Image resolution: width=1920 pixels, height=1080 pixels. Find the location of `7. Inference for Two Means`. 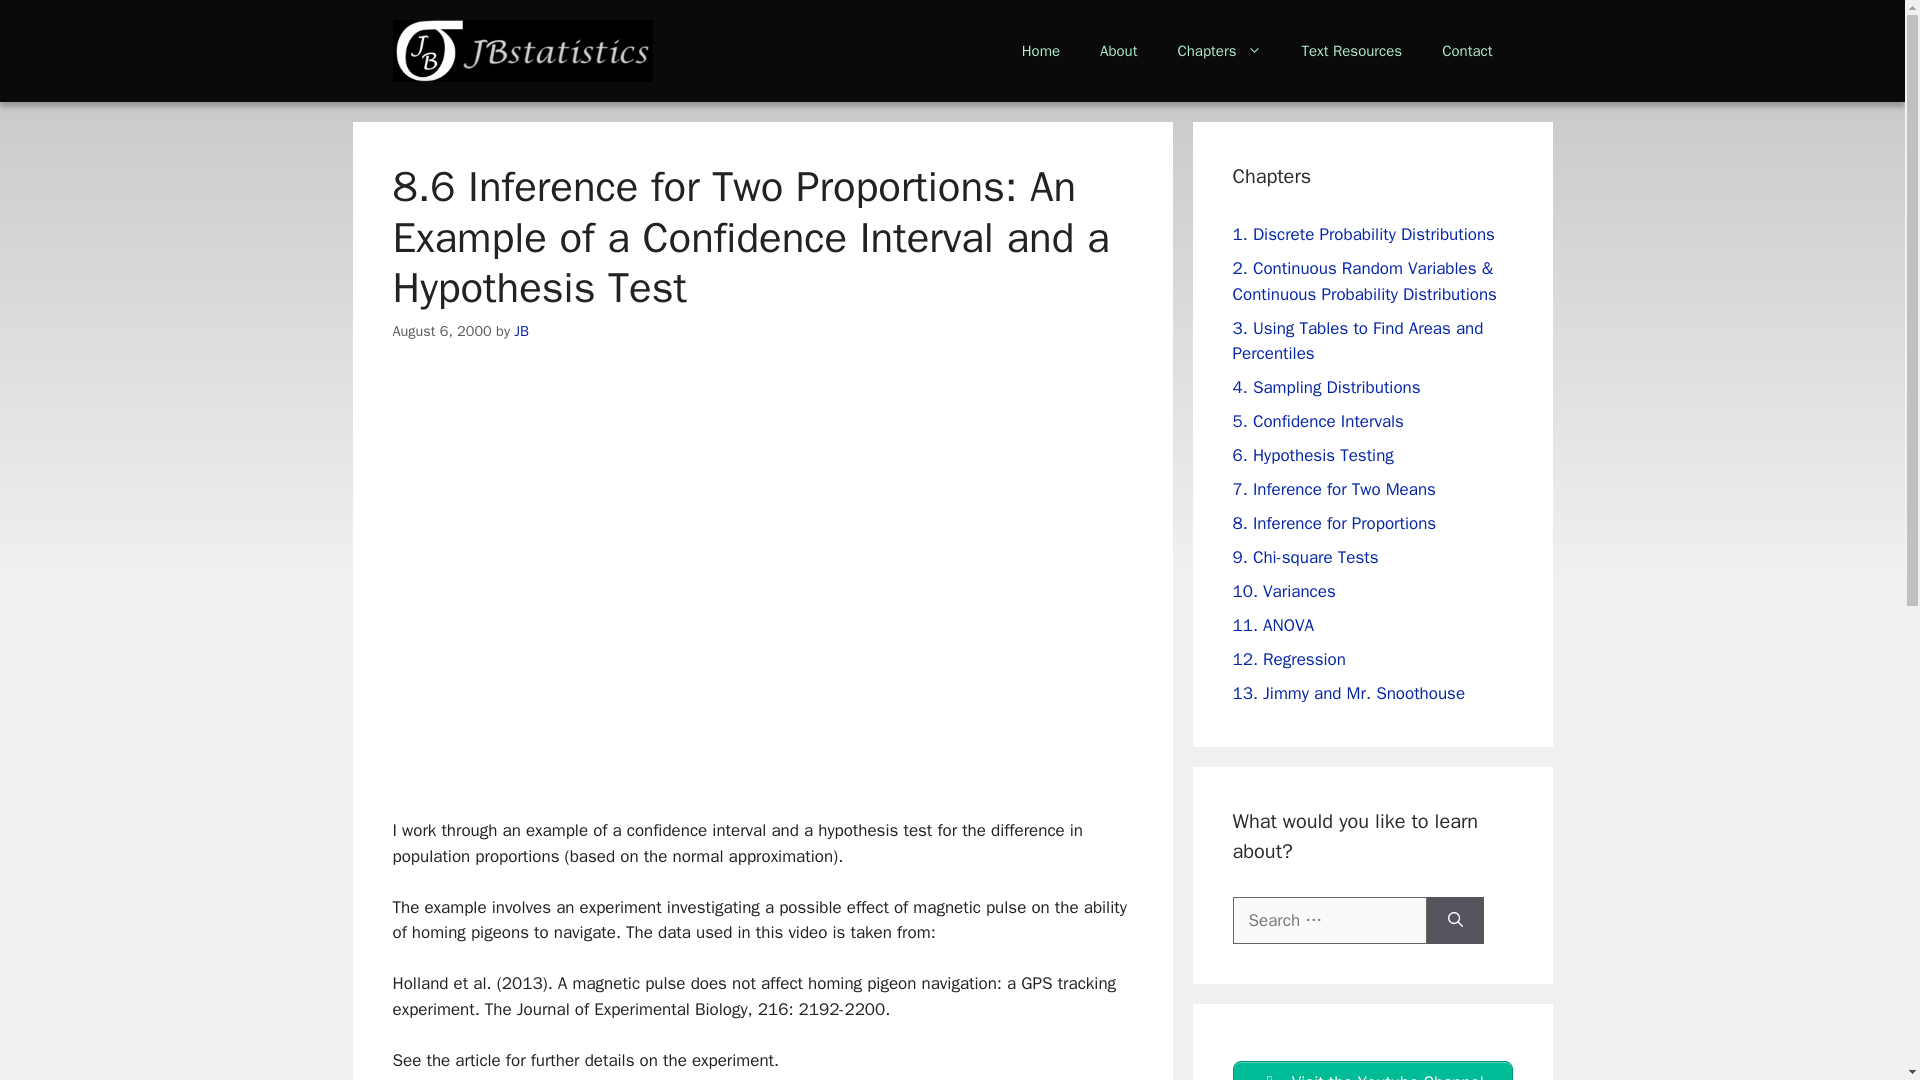

7. Inference for Two Means is located at coordinates (1333, 490).